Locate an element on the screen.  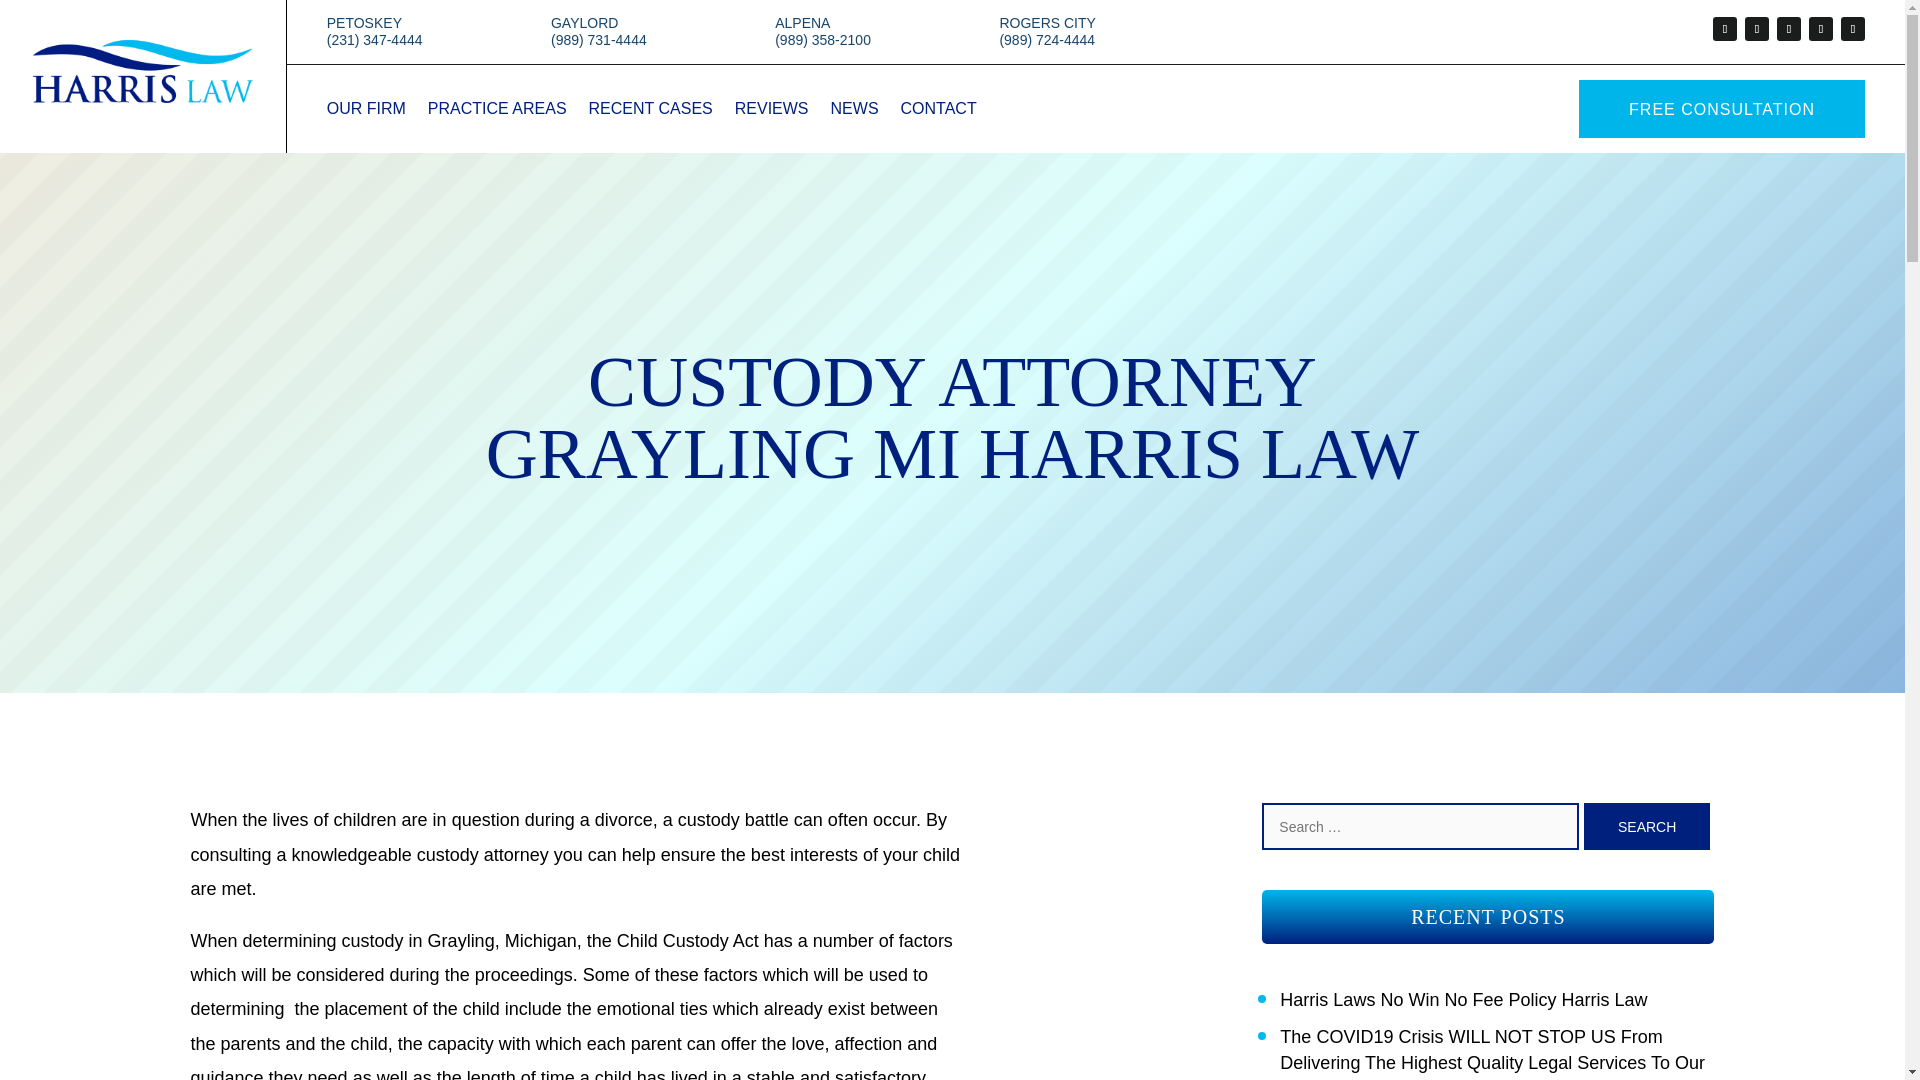
CONTACT is located at coordinates (938, 112).